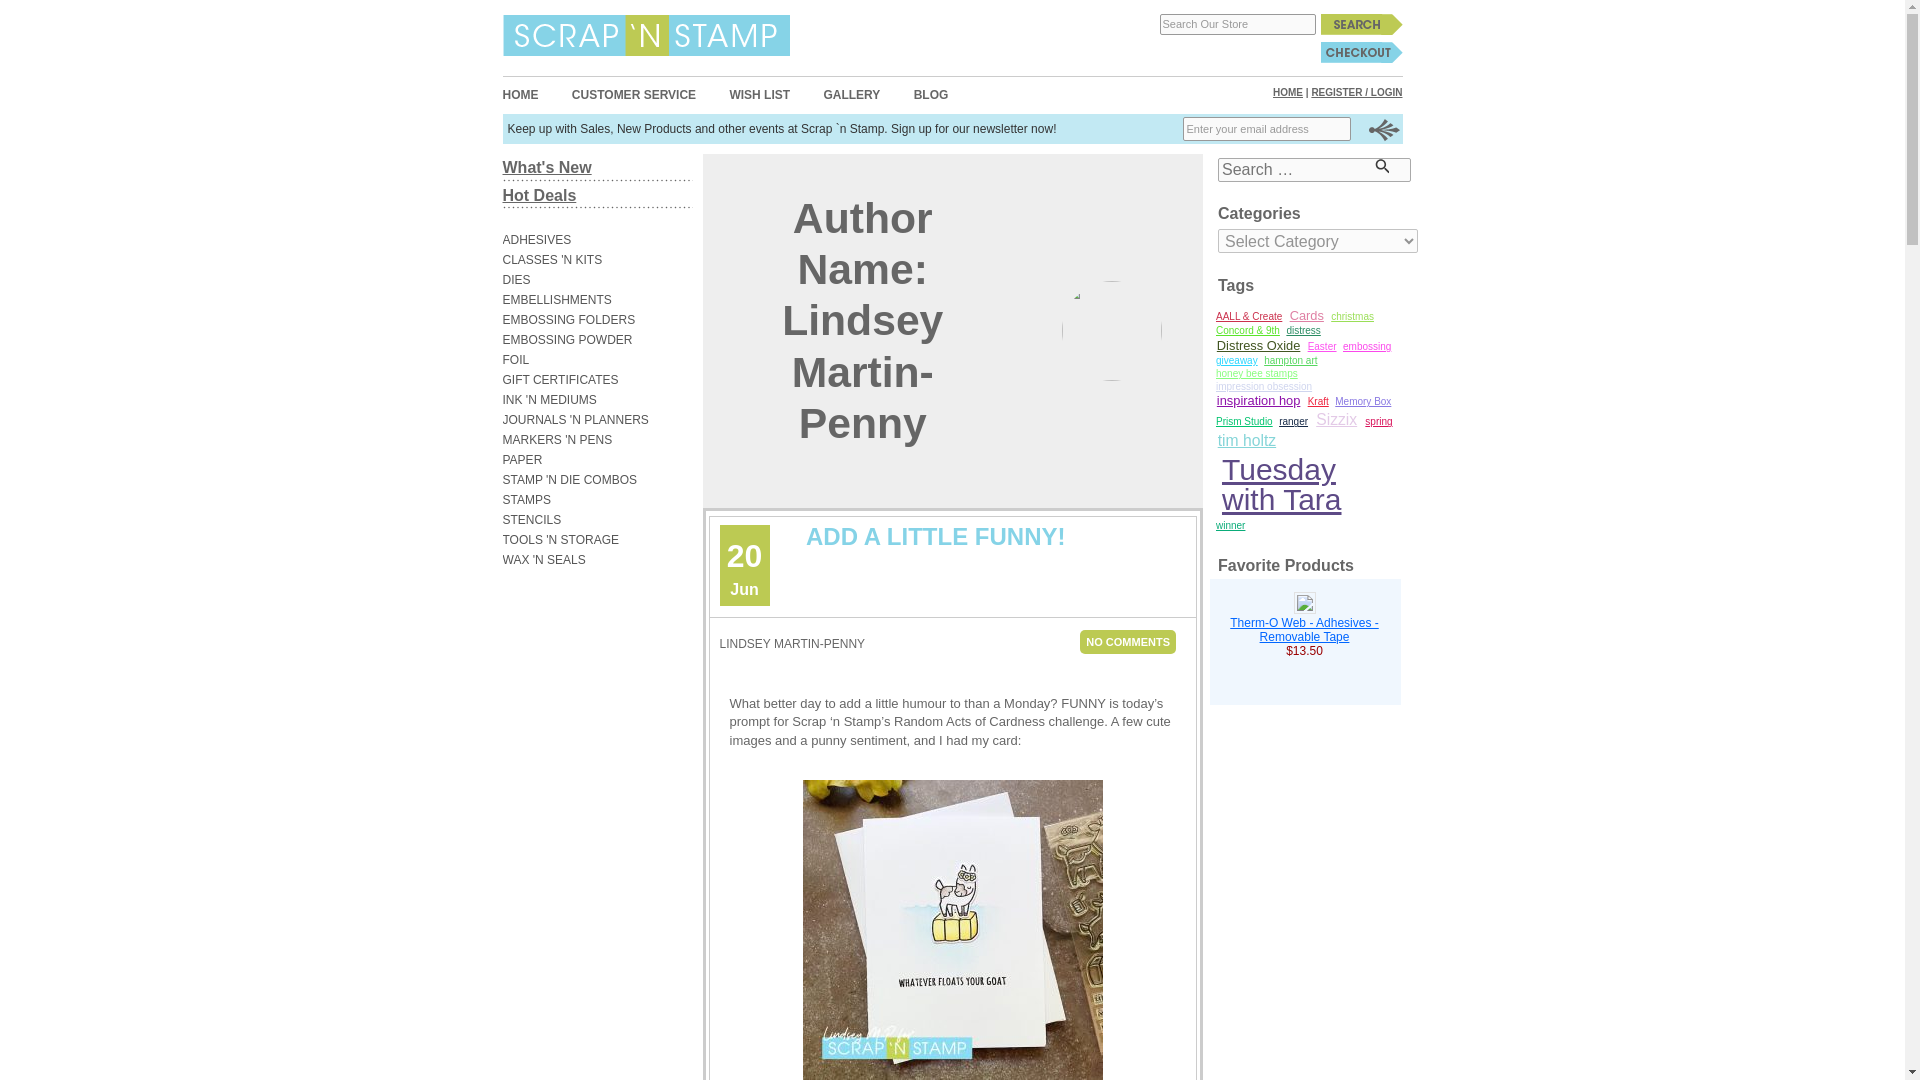  What do you see at coordinates (1264, 386) in the screenshot?
I see `1 topic` at bounding box center [1264, 386].